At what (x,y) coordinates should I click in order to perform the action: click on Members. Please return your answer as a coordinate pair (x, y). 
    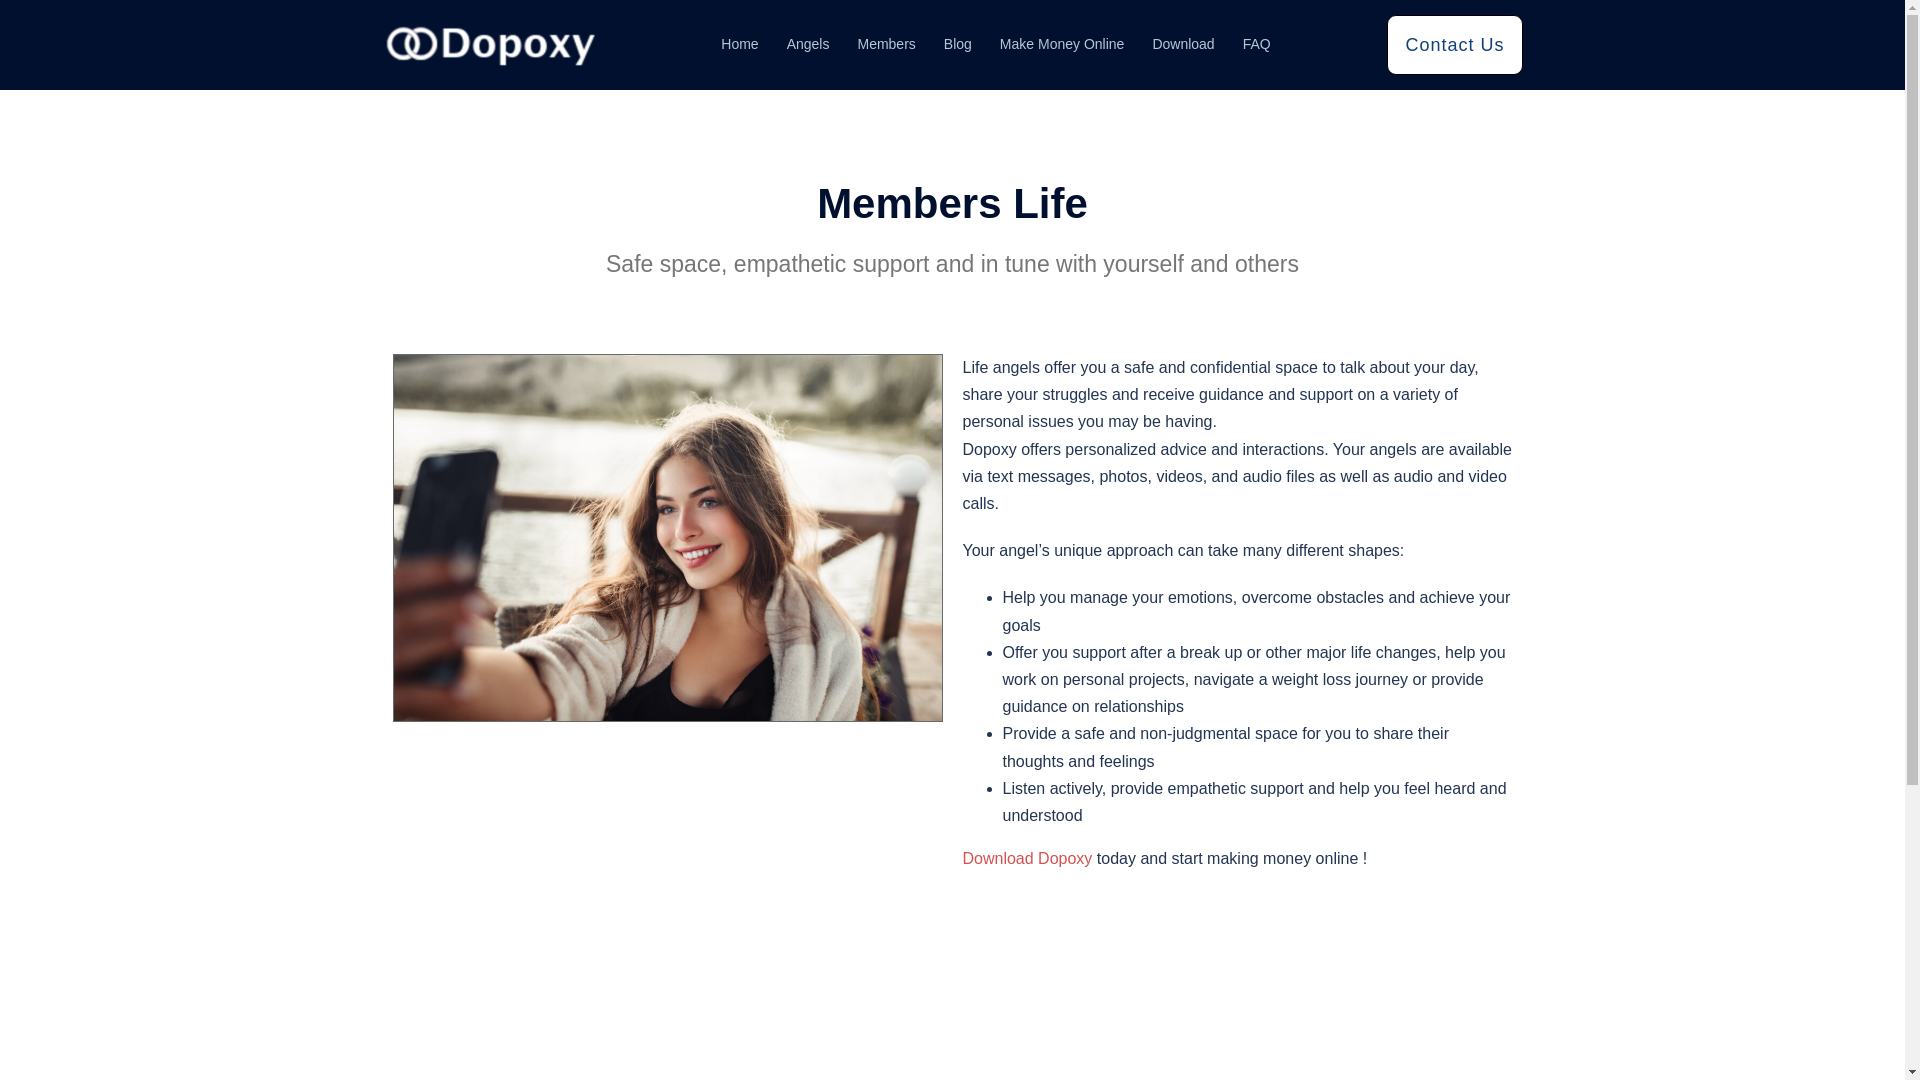
    Looking at the image, I should click on (886, 45).